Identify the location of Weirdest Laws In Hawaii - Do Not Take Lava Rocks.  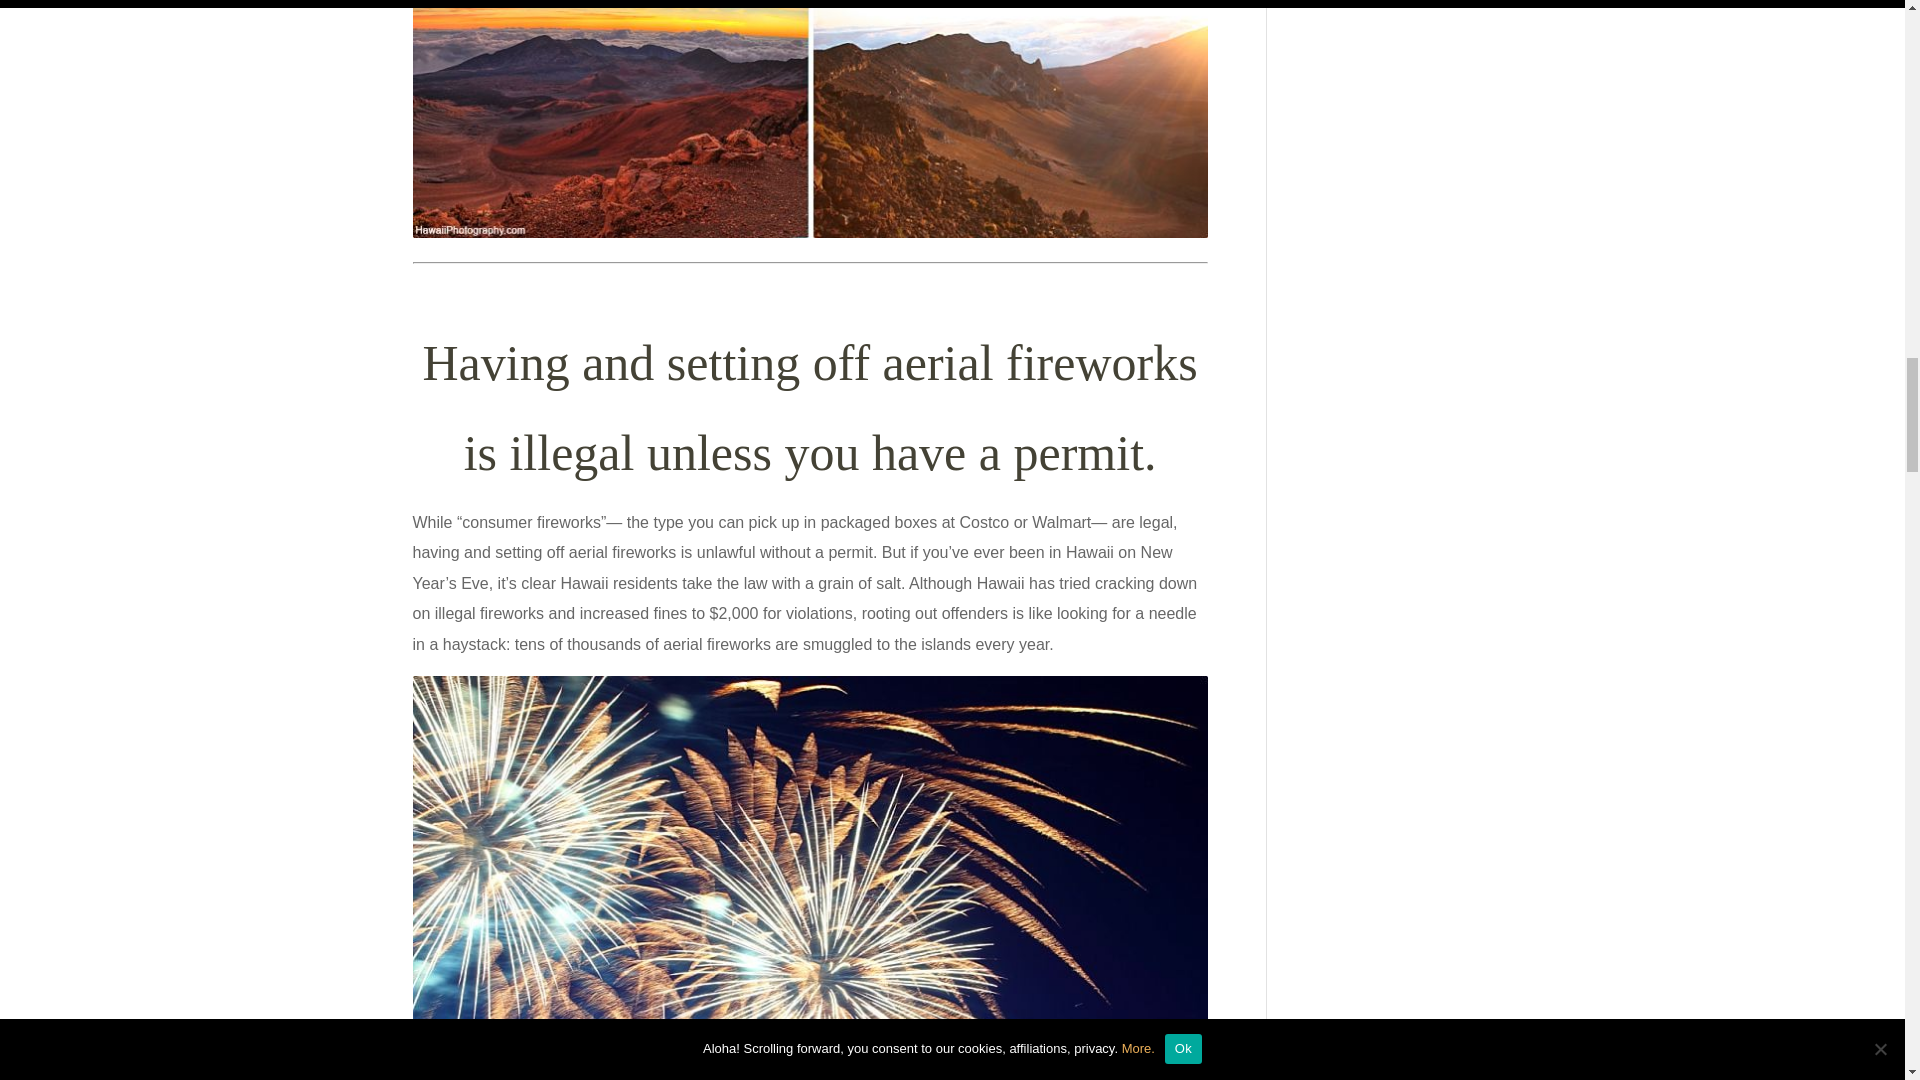
(810, 118).